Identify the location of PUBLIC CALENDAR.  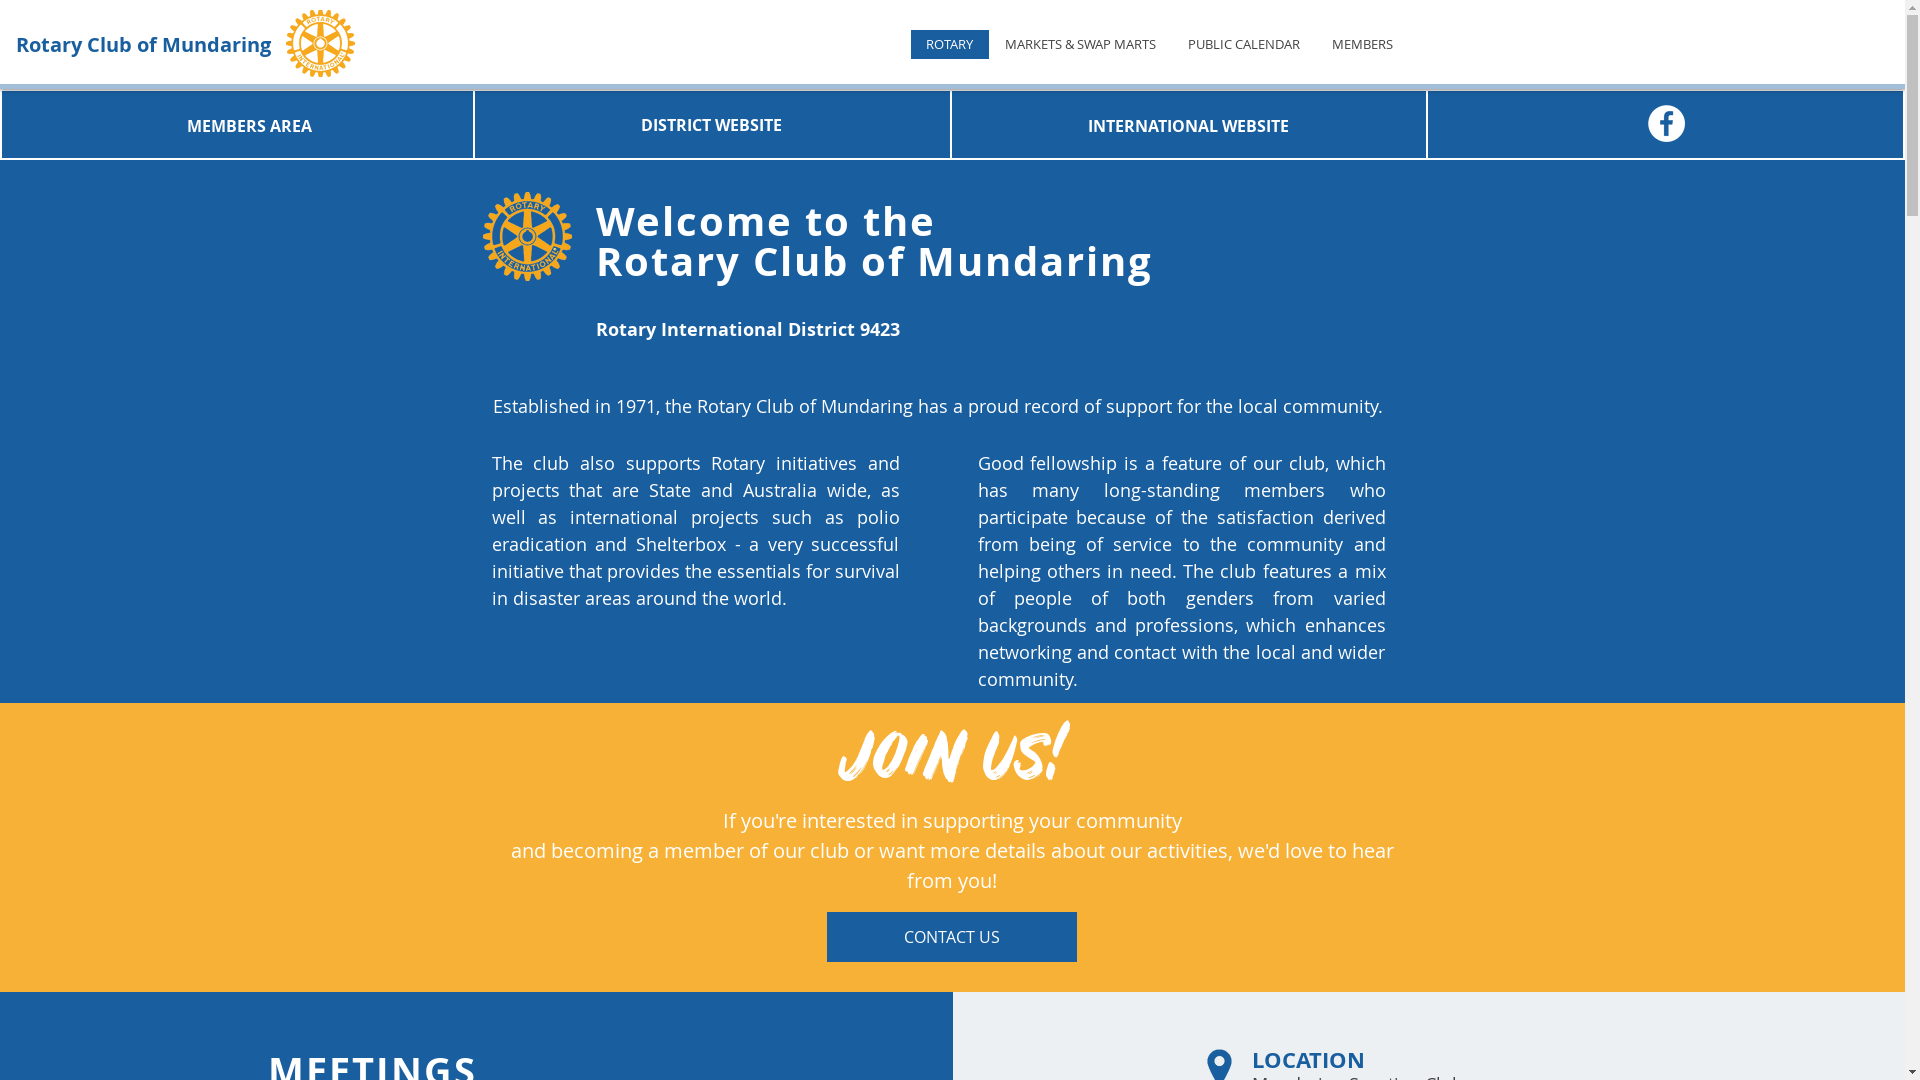
(1244, 44).